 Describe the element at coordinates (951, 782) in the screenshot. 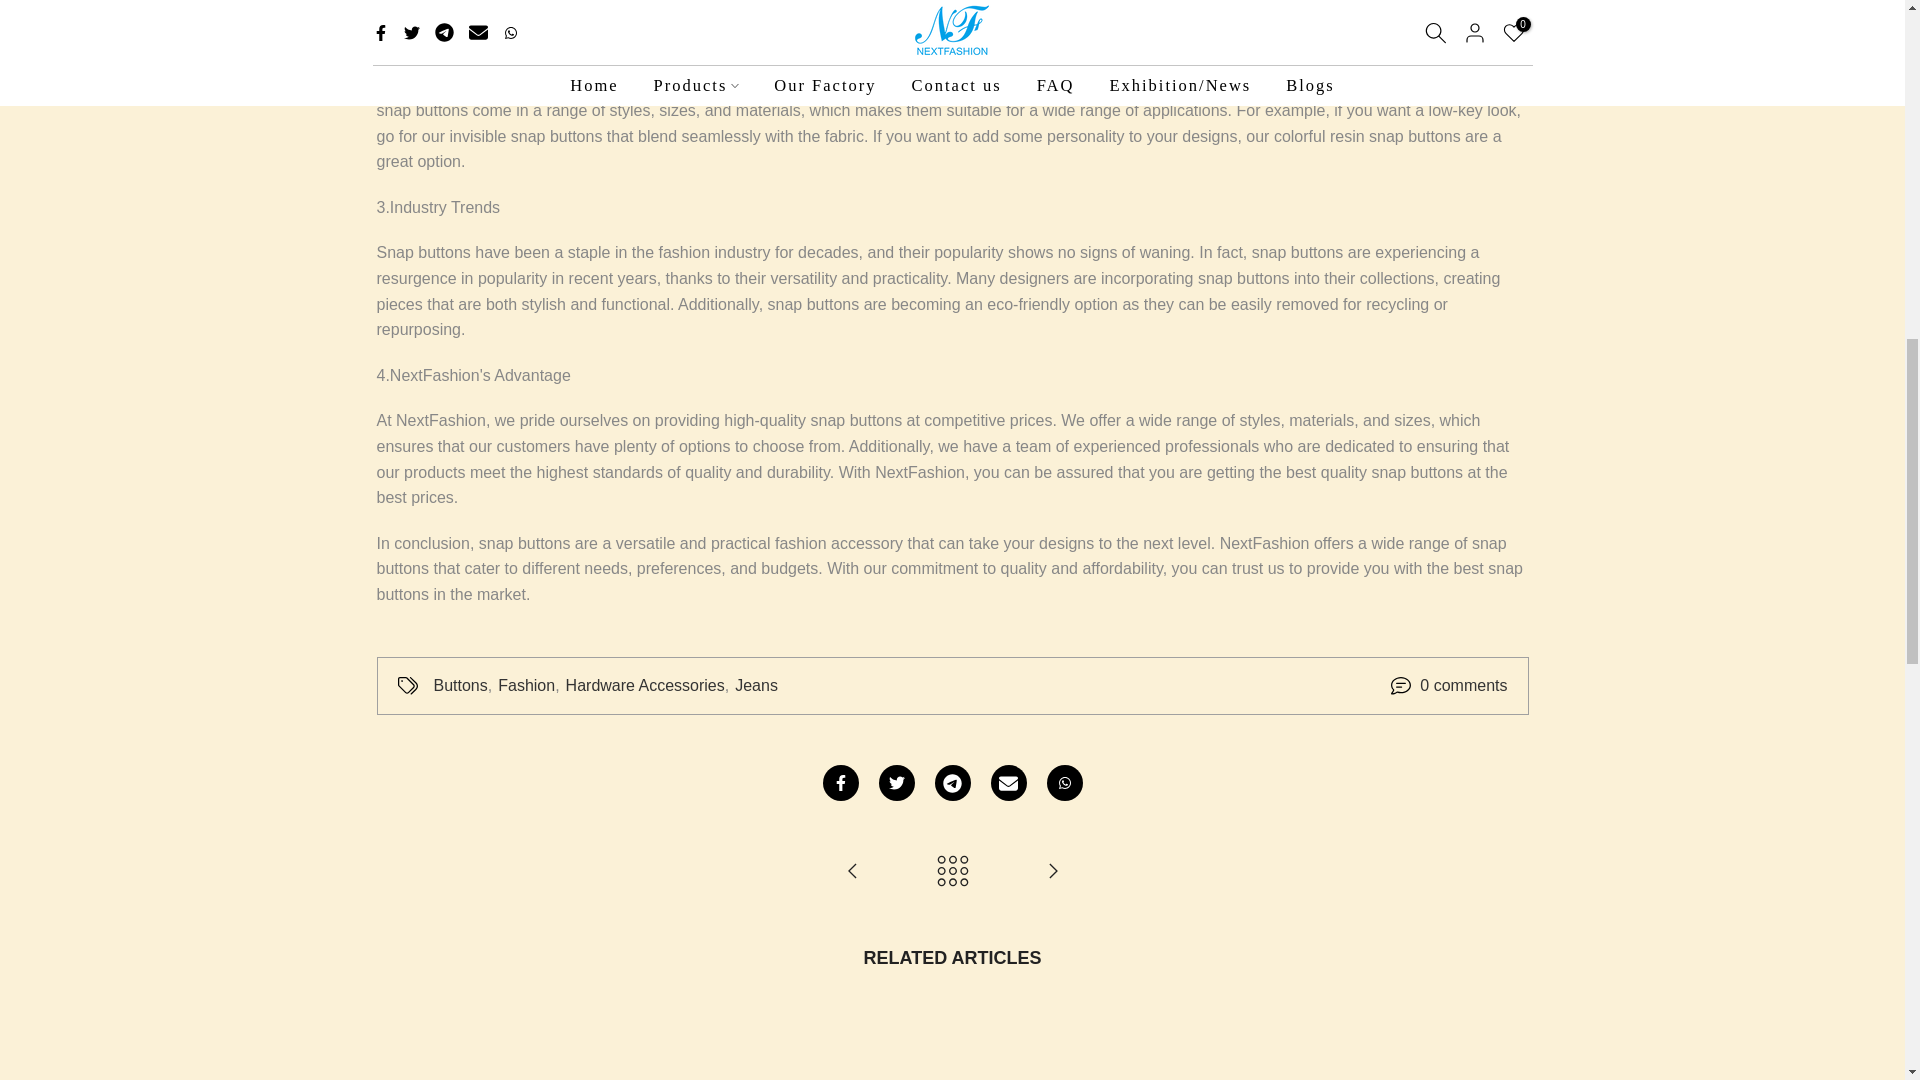

I see `Share on Telegram` at that location.